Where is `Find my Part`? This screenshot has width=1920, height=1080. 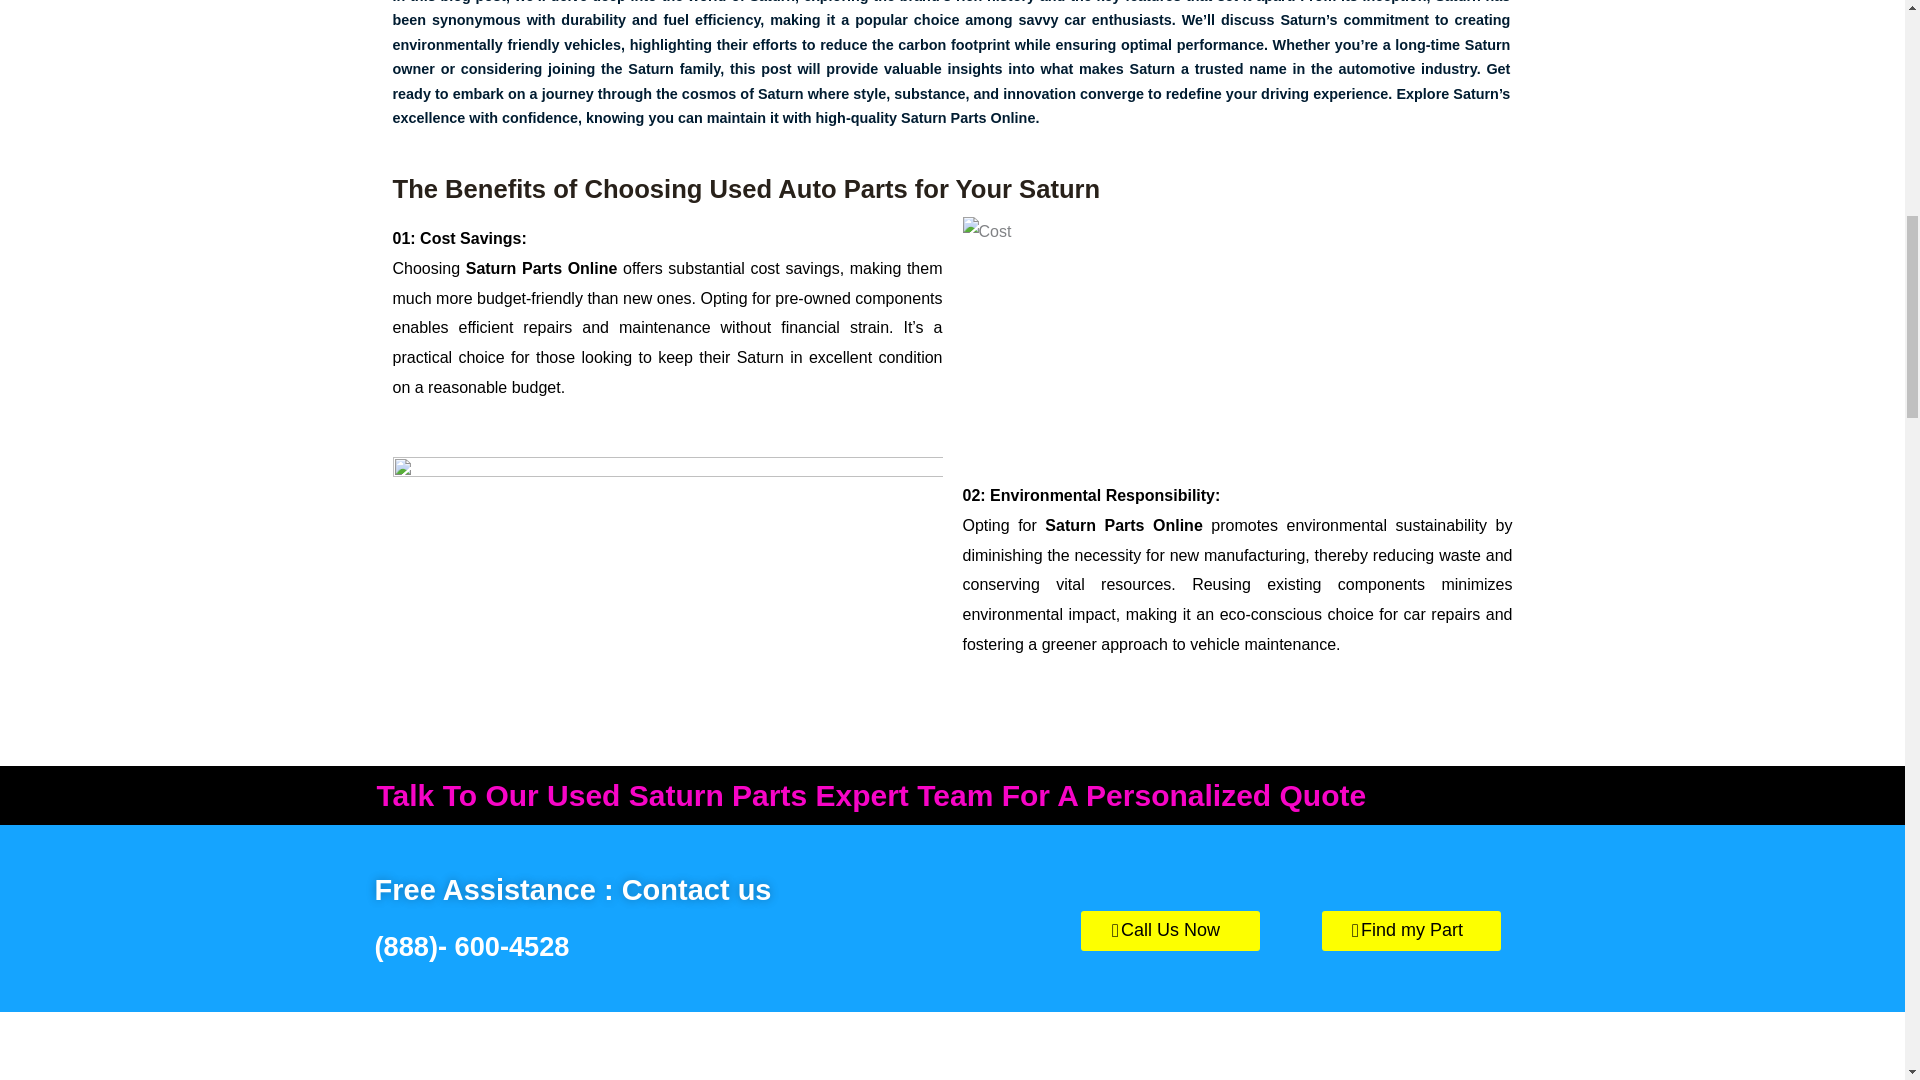
Find my Part is located at coordinates (1412, 931).